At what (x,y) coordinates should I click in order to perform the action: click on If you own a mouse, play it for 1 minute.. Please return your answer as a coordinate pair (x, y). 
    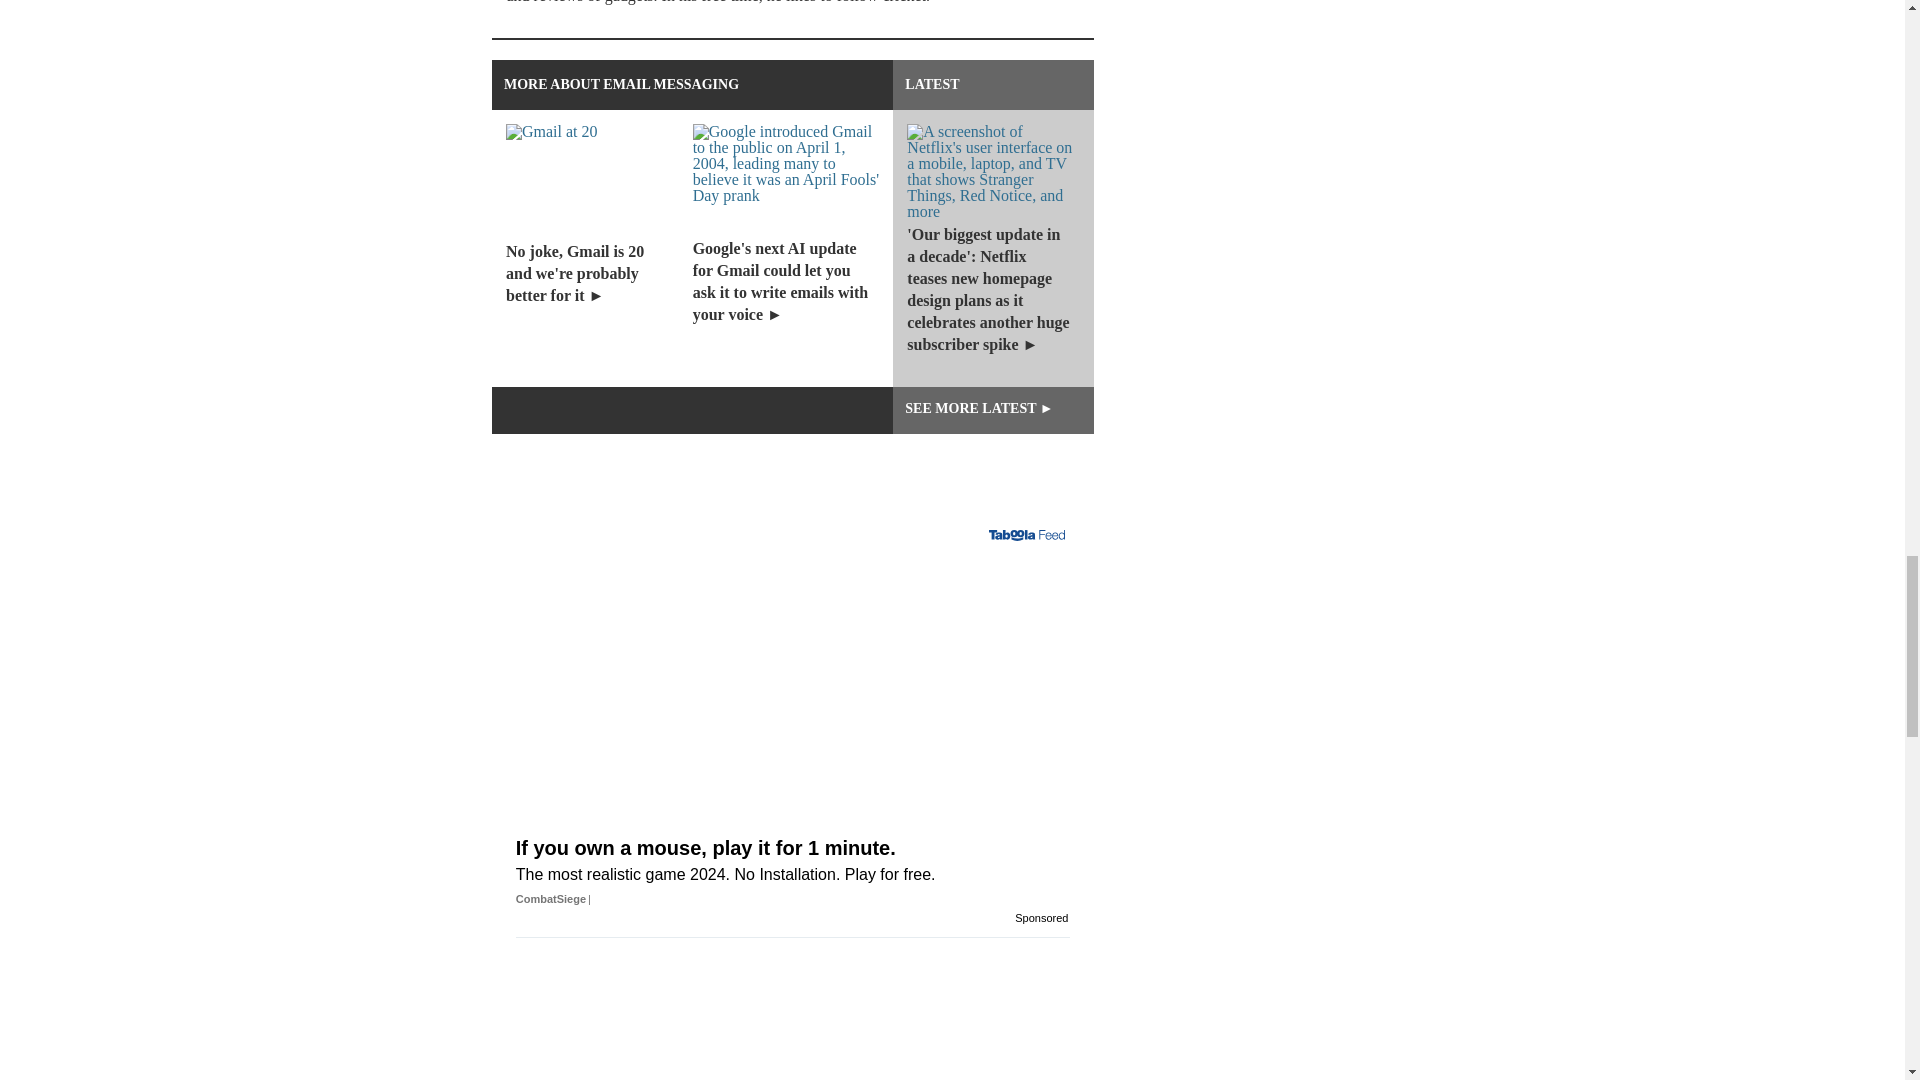
    Looking at the image, I should click on (792, 880).